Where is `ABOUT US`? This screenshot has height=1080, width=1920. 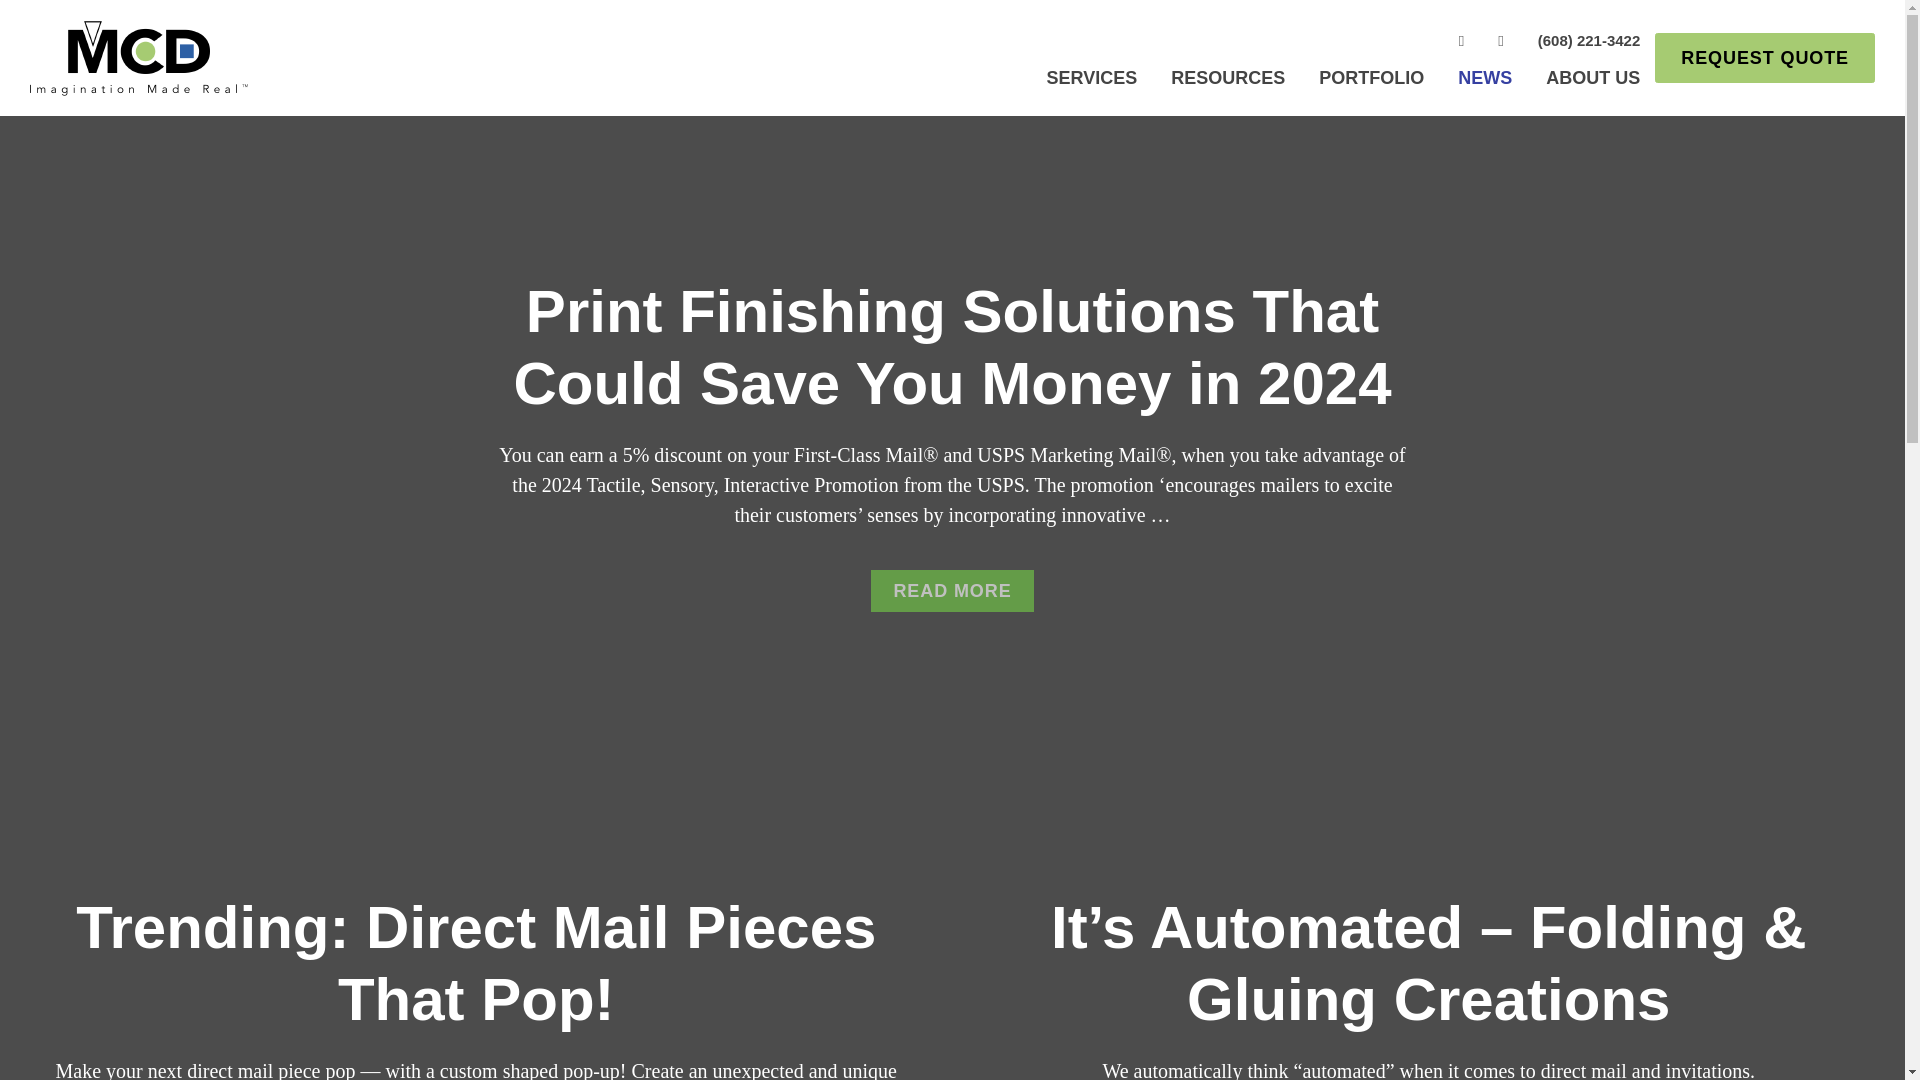
ABOUT US is located at coordinates (1592, 82).